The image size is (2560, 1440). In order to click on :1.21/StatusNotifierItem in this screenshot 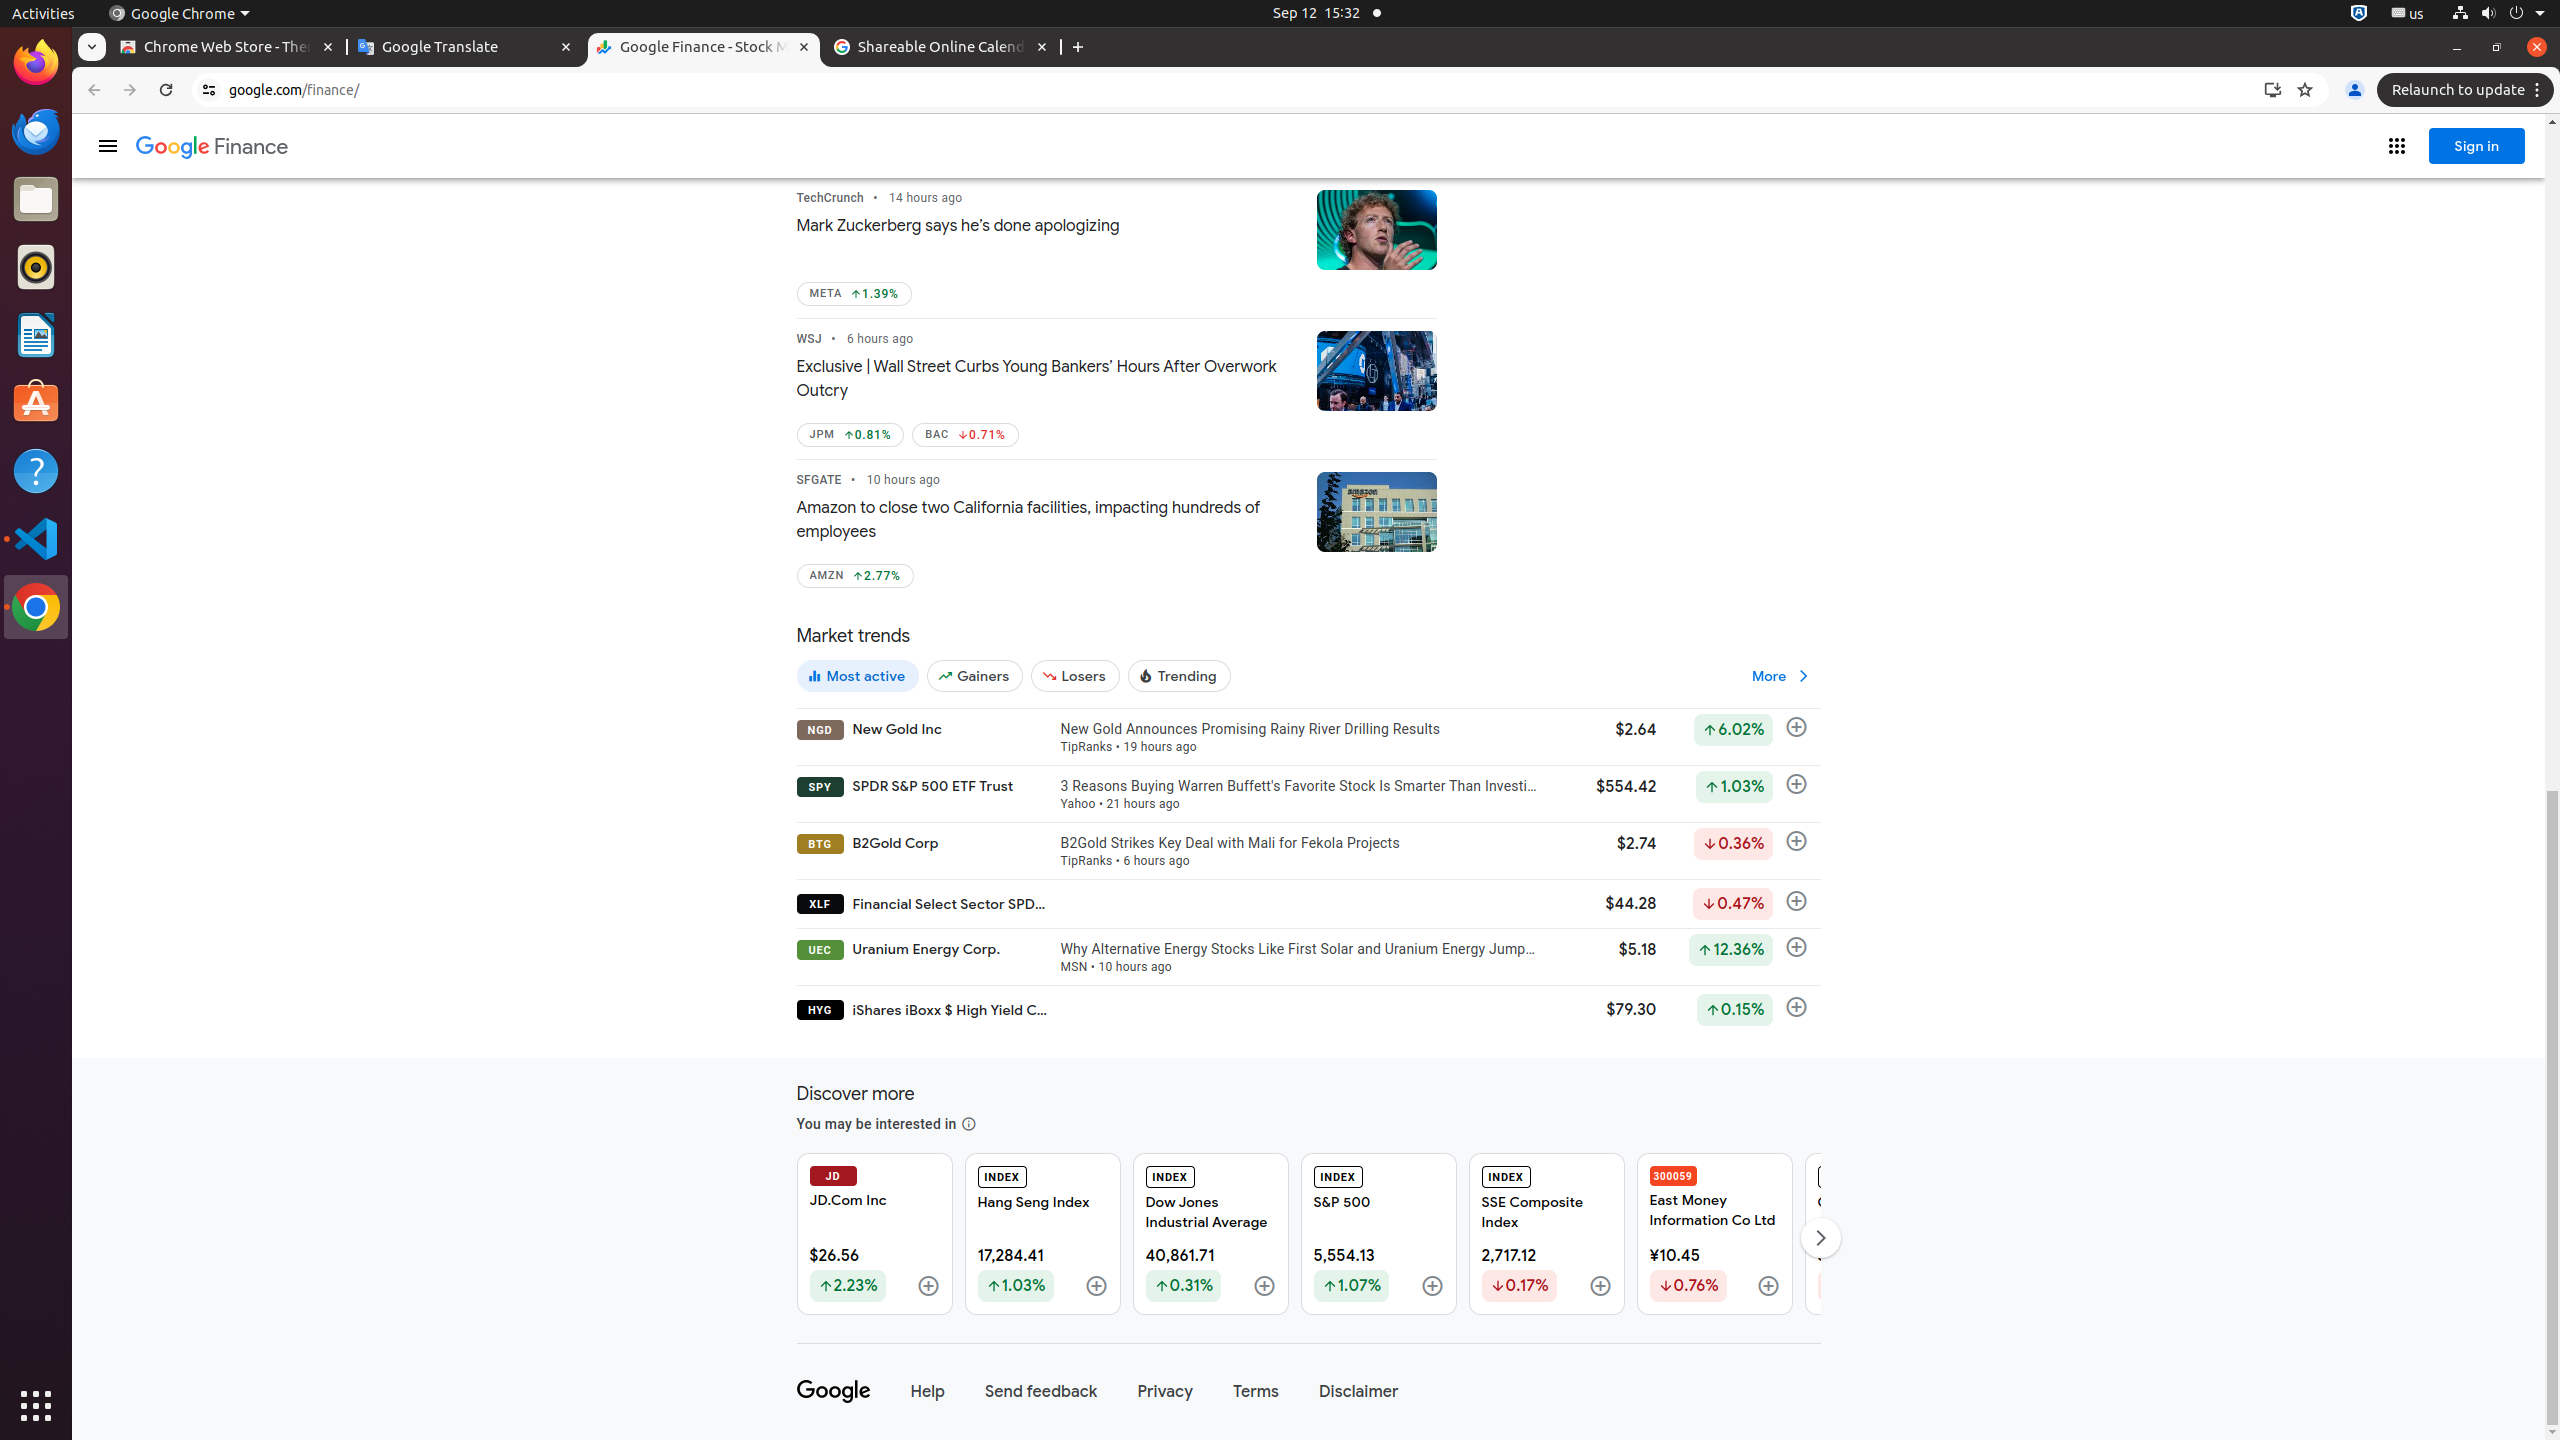, I will do `click(2408, 14)`.